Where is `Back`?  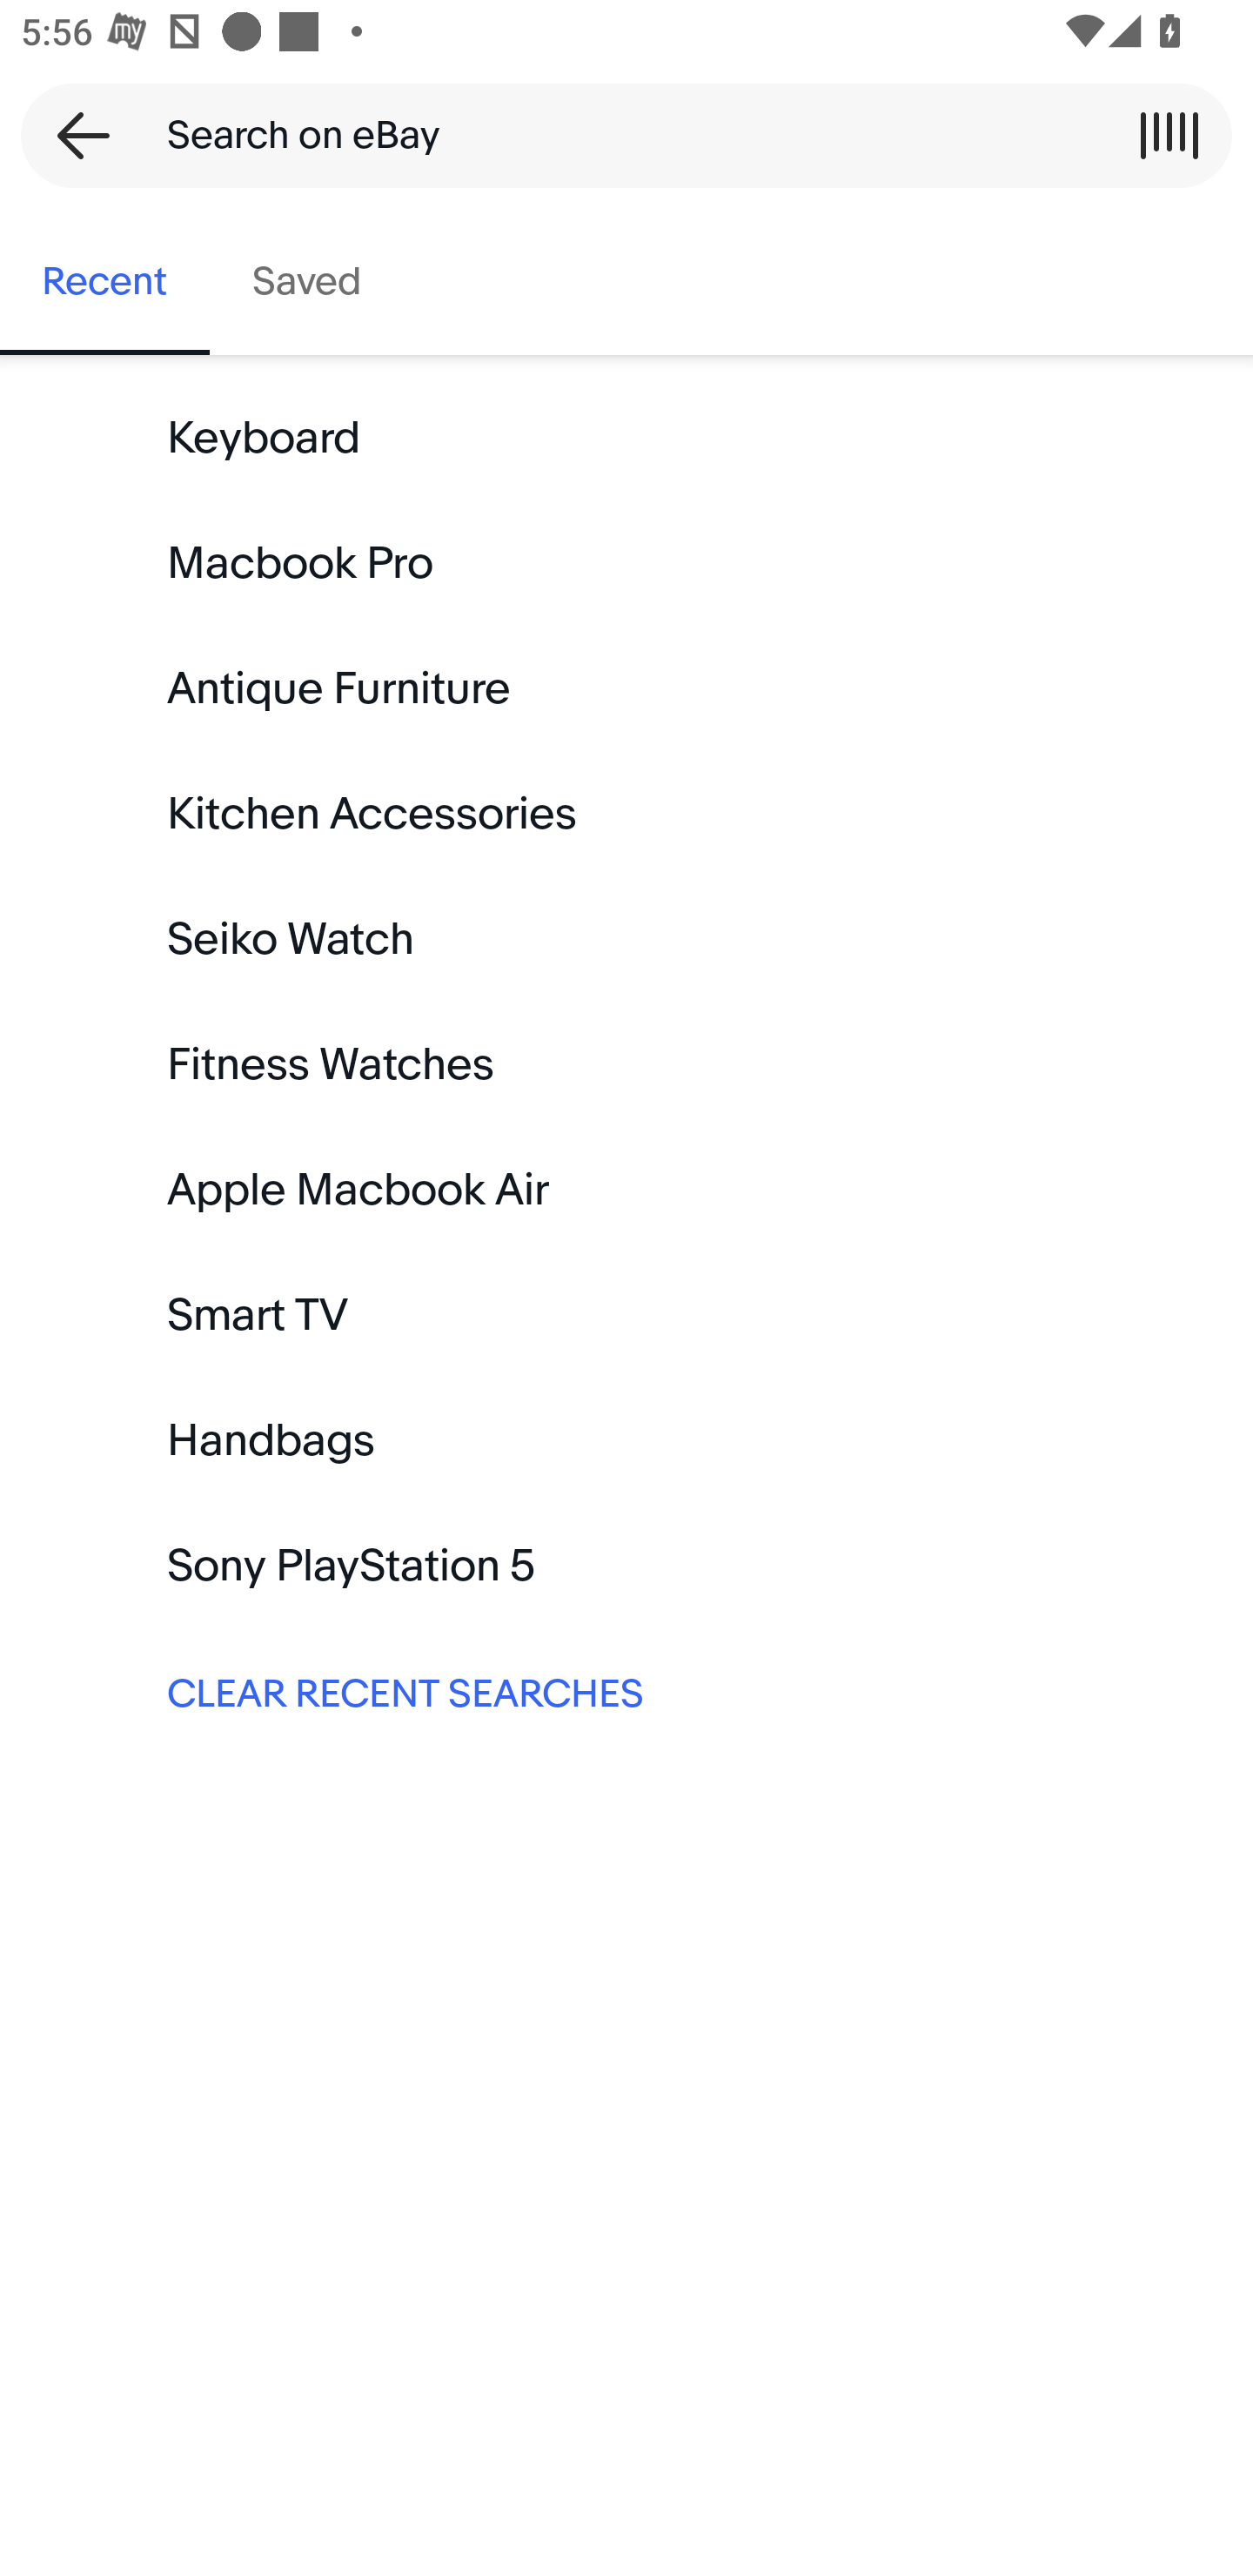 Back is located at coordinates (73, 135).